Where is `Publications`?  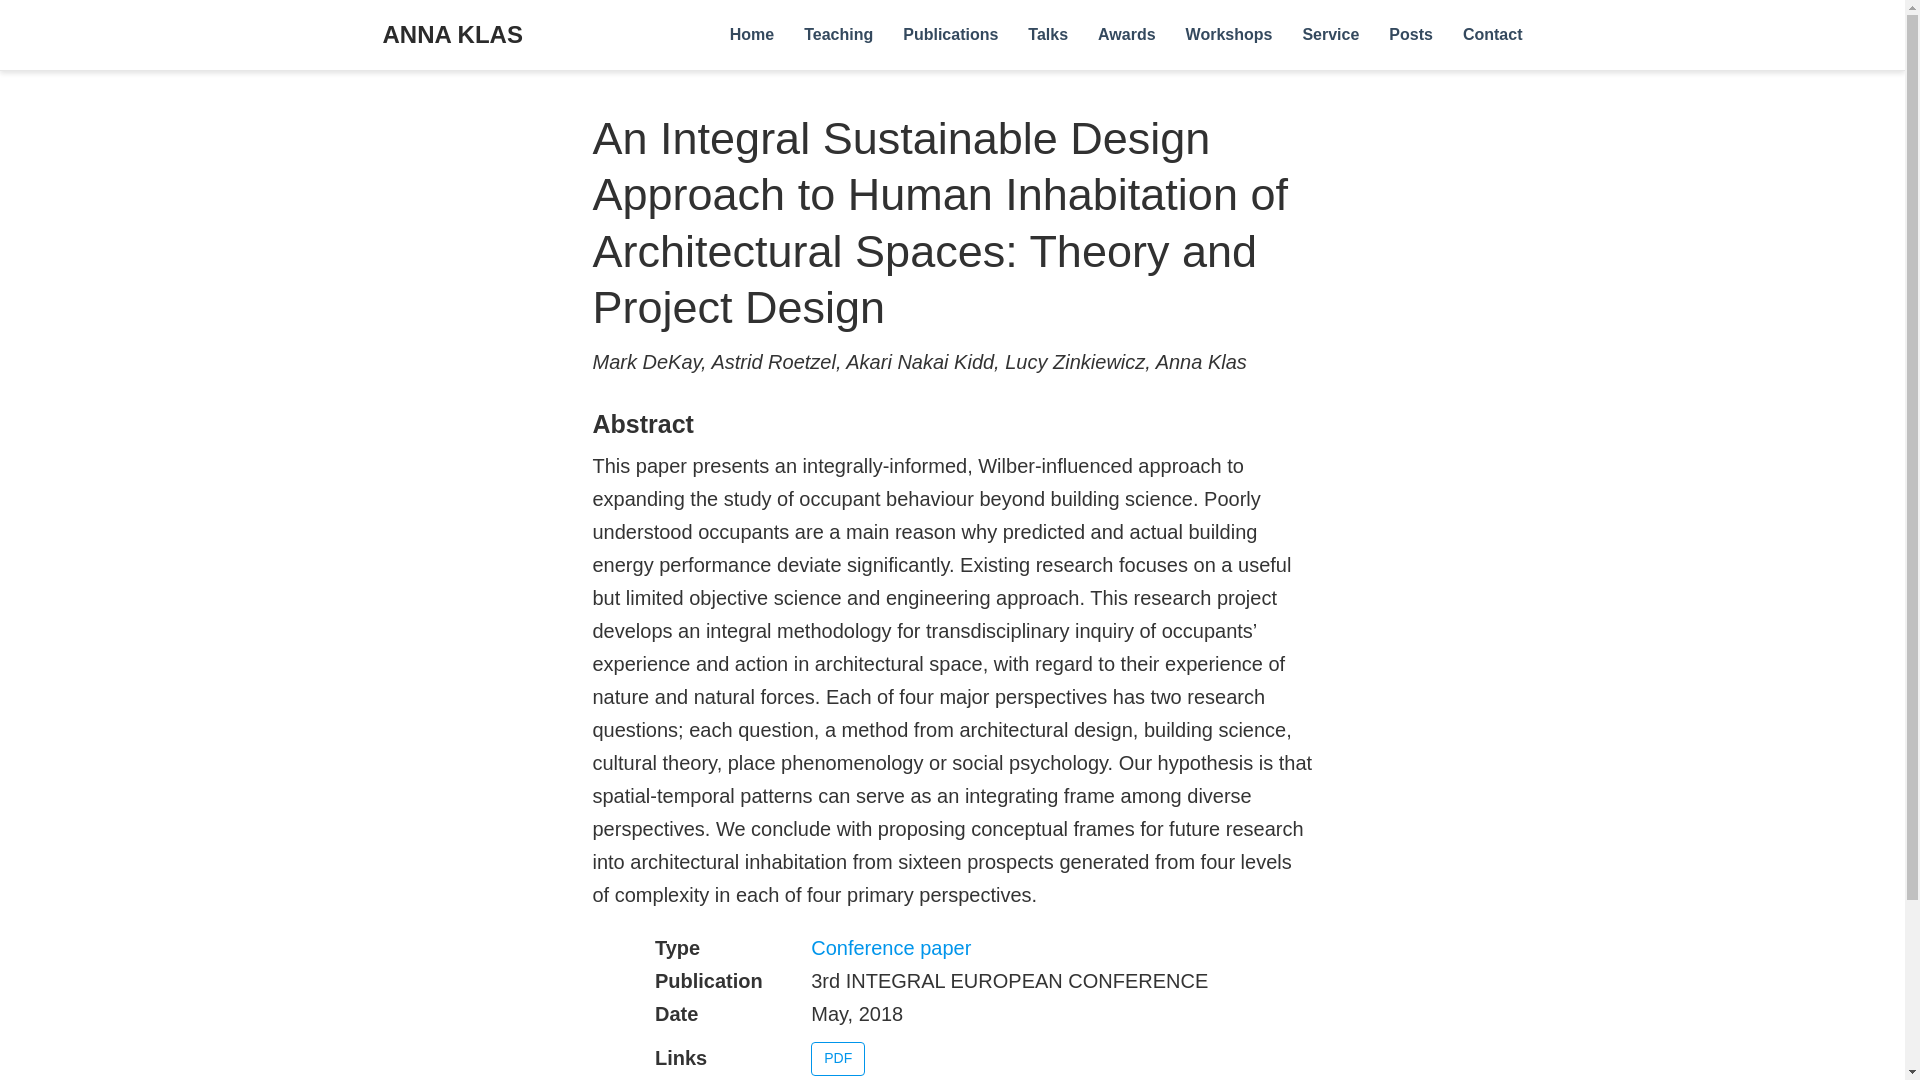
Publications is located at coordinates (950, 35).